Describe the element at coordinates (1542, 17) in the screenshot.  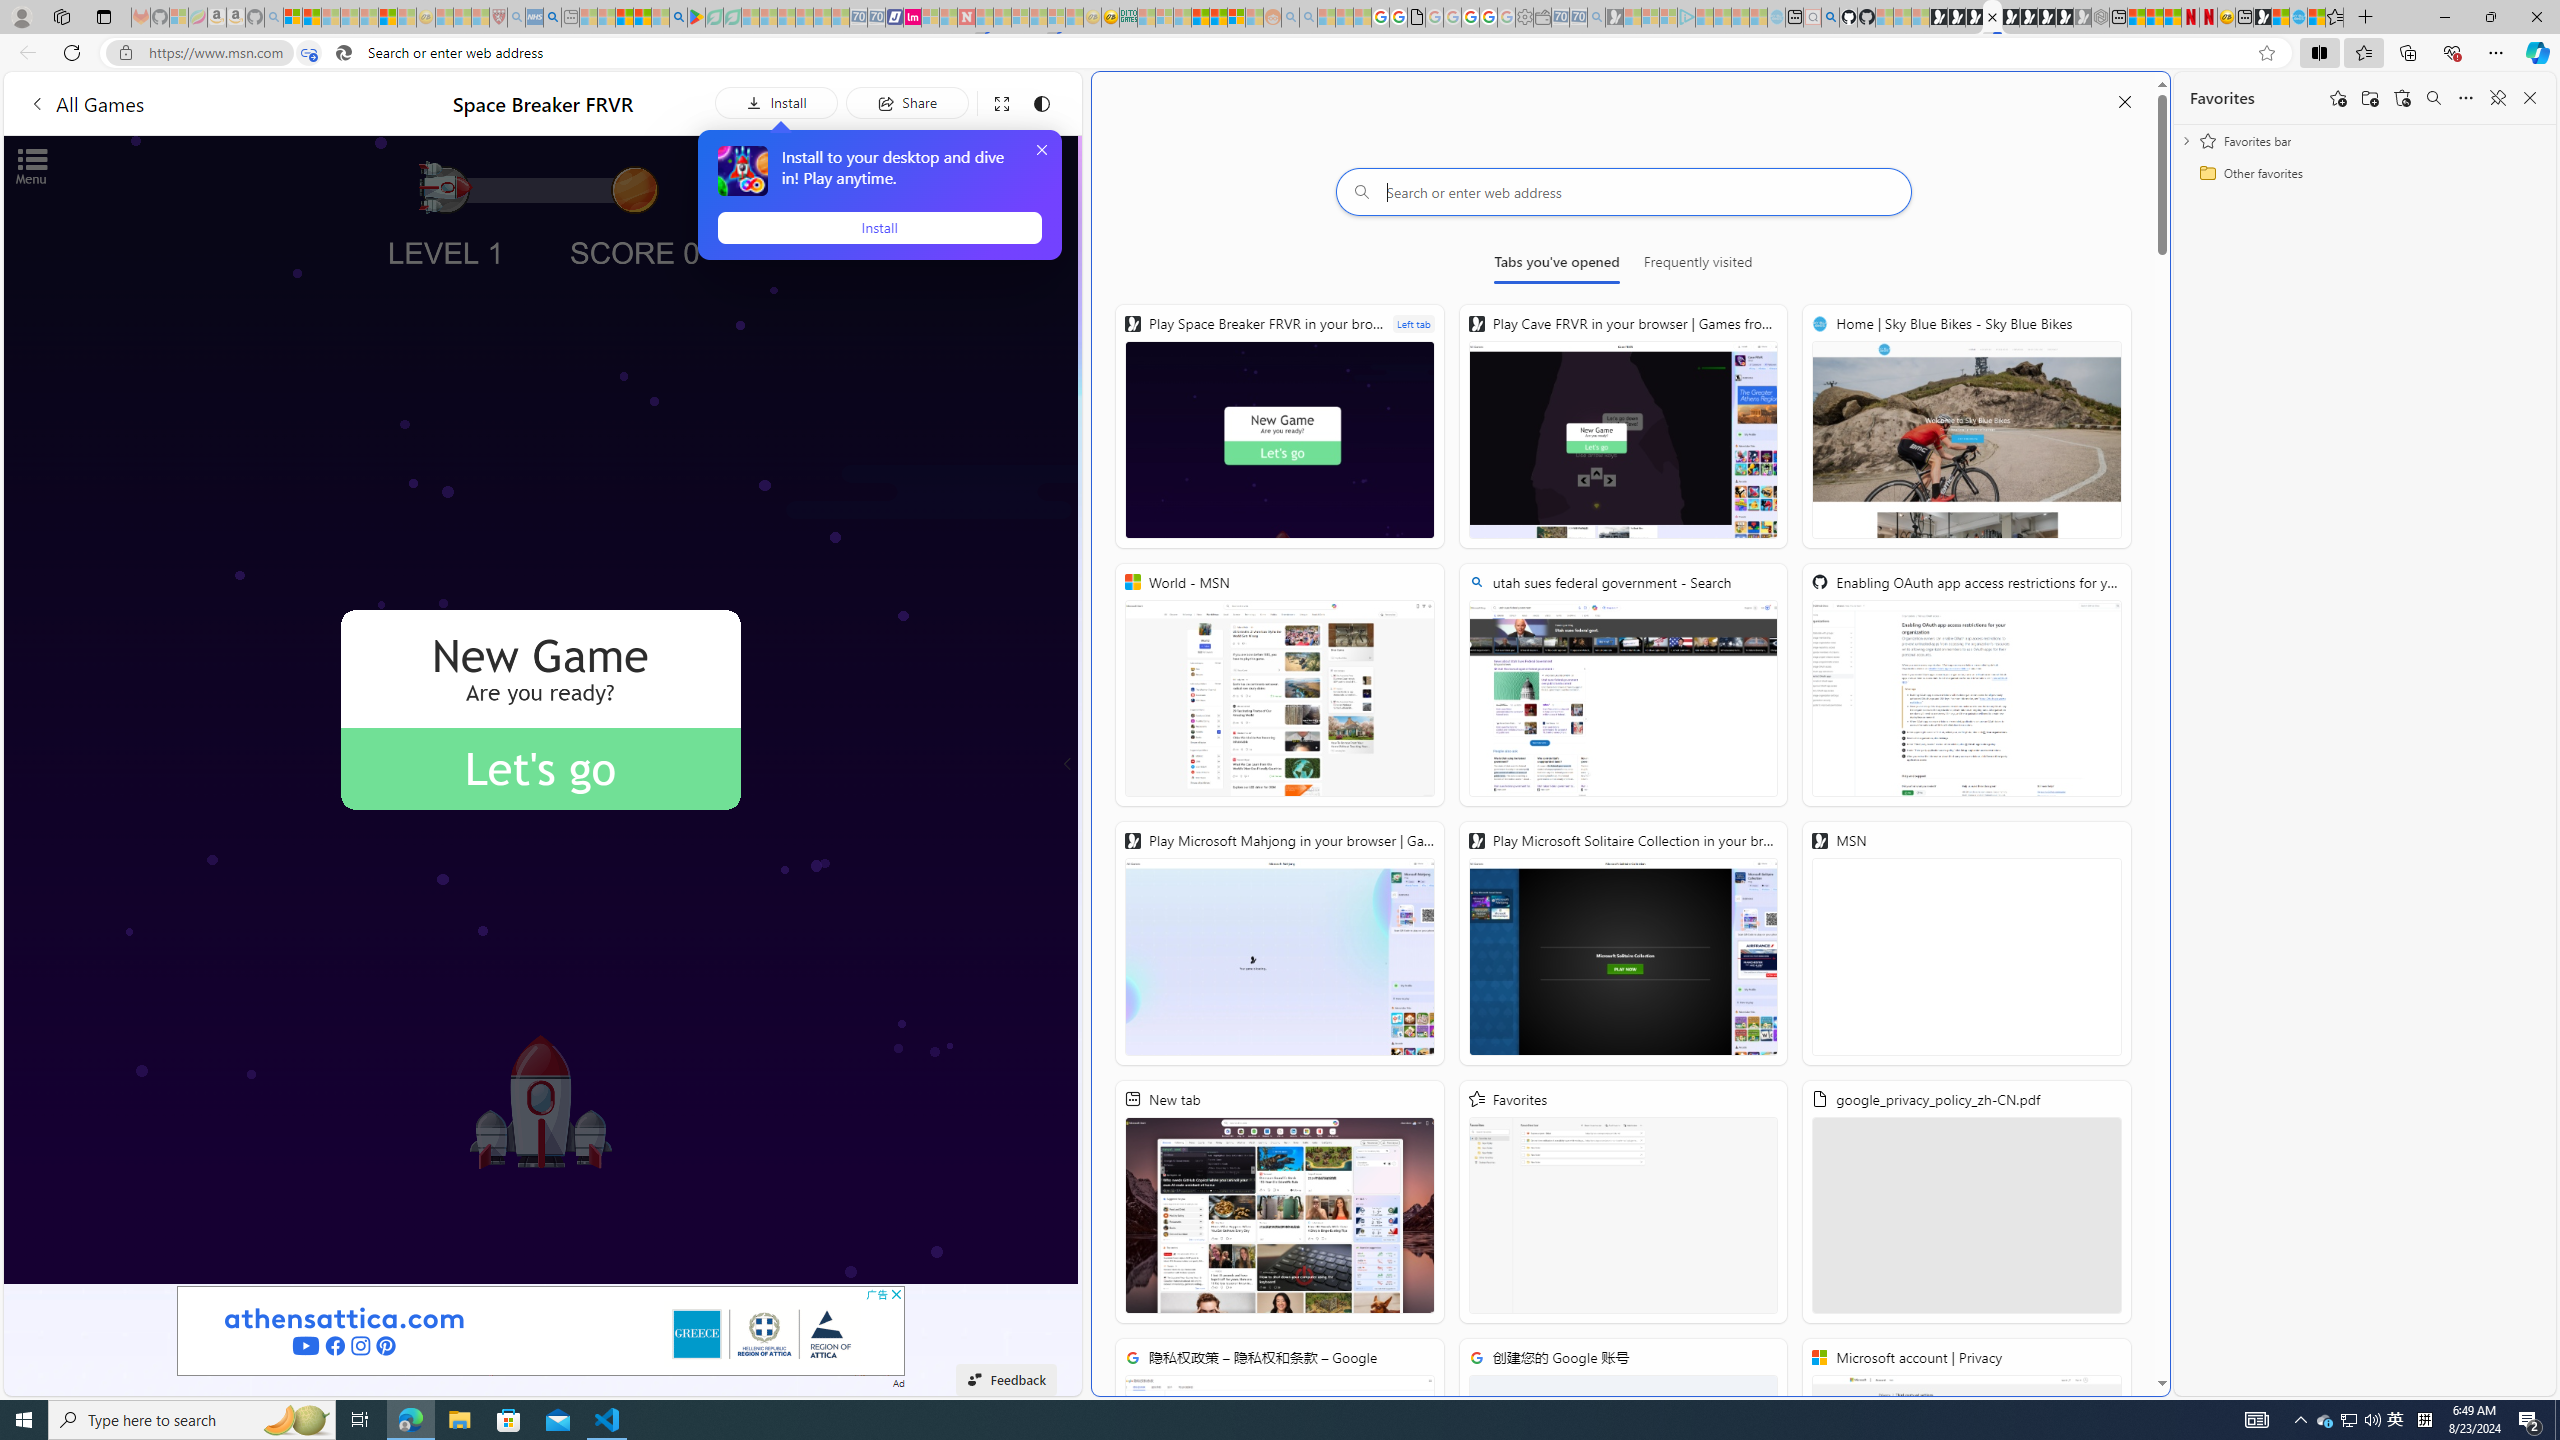
I see `Wallet - Sleeping` at that location.